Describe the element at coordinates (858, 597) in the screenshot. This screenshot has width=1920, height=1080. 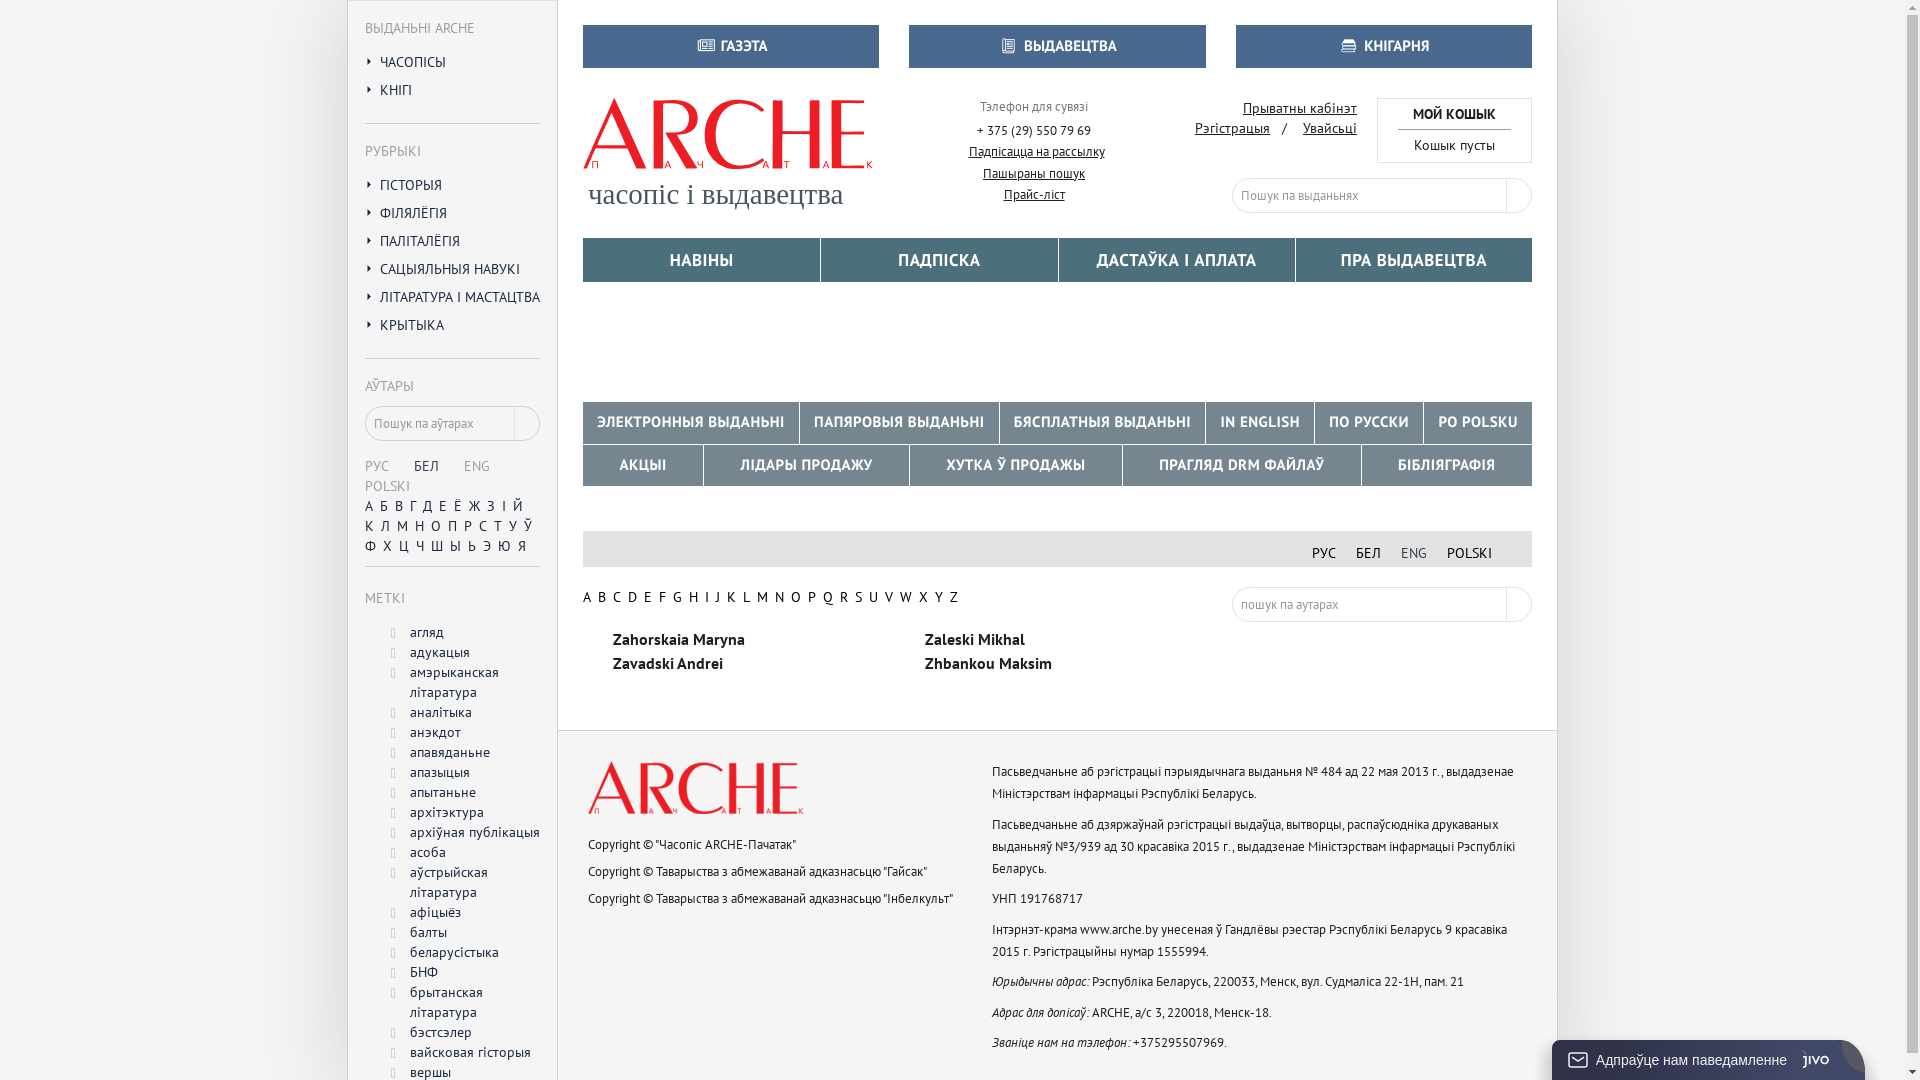
I see `S` at that location.